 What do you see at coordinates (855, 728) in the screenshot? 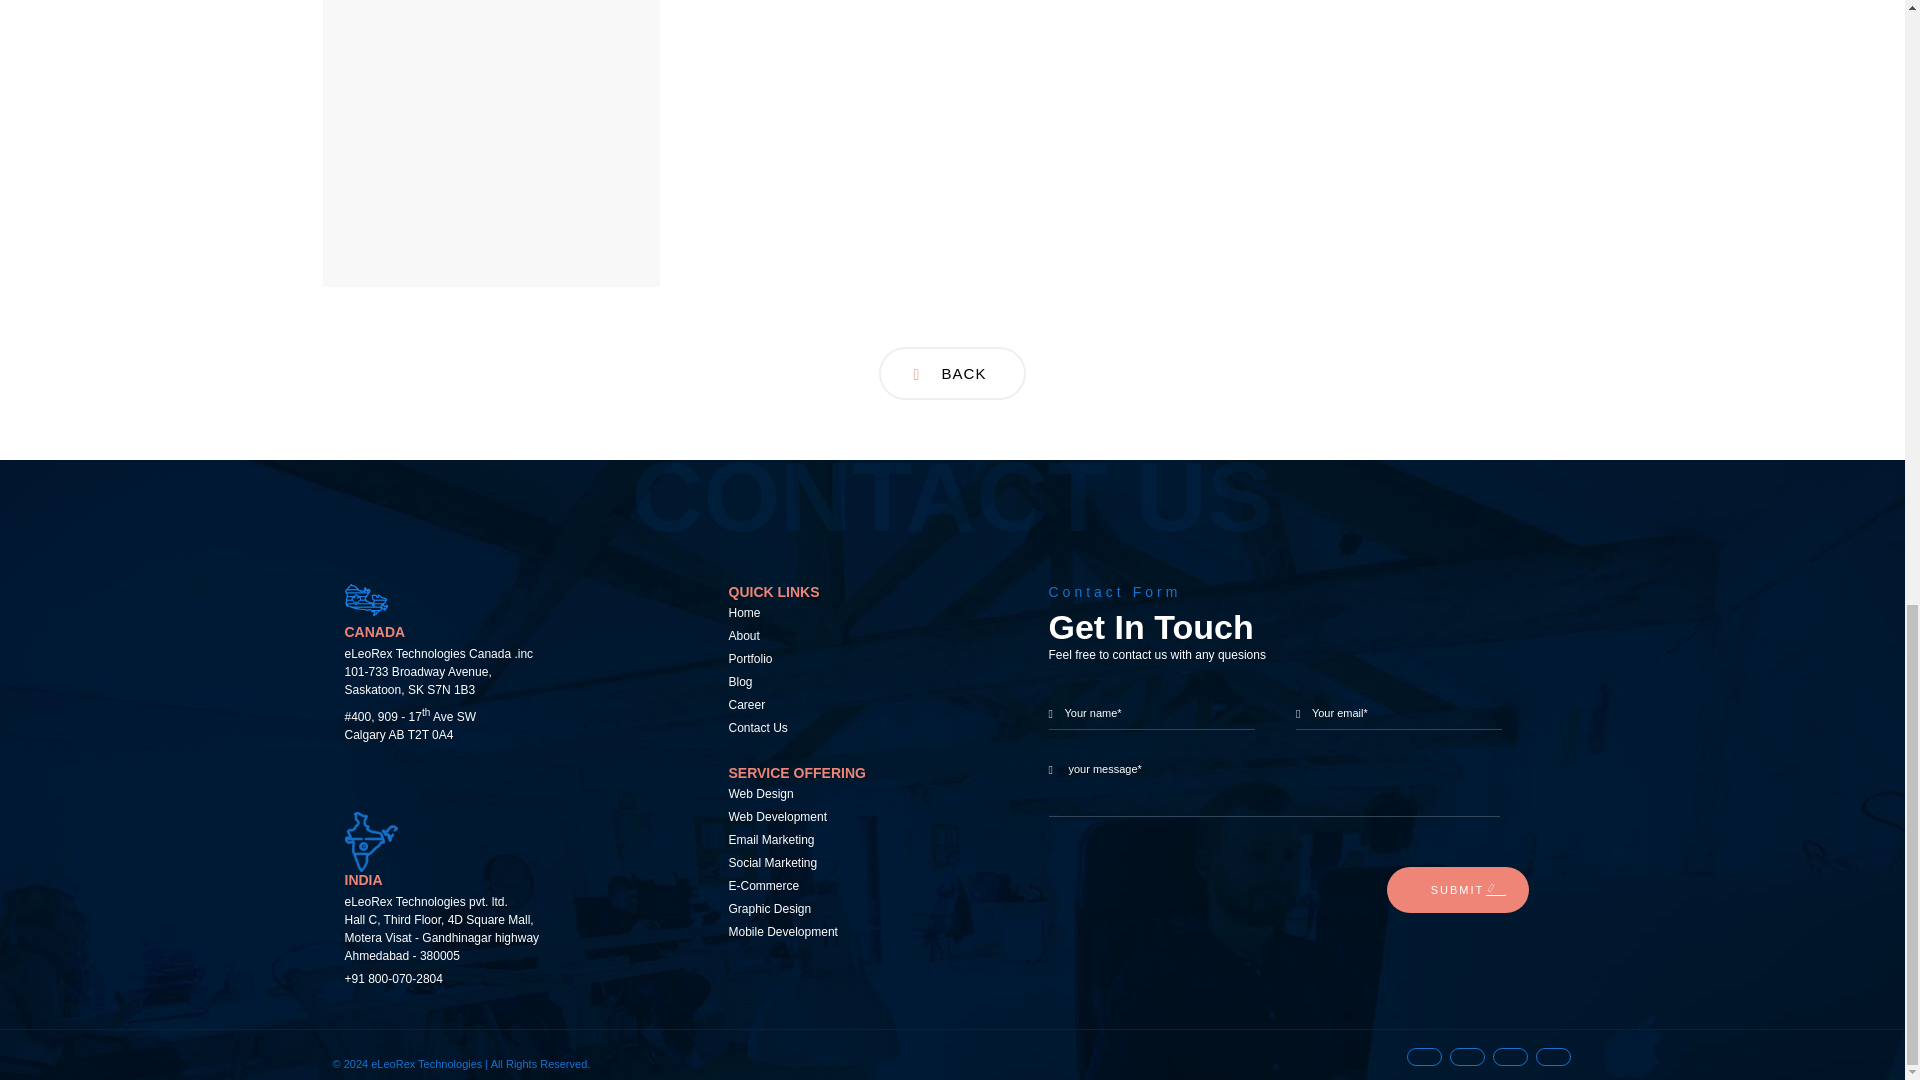
I see `Contact Us` at bounding box center [855, 728].